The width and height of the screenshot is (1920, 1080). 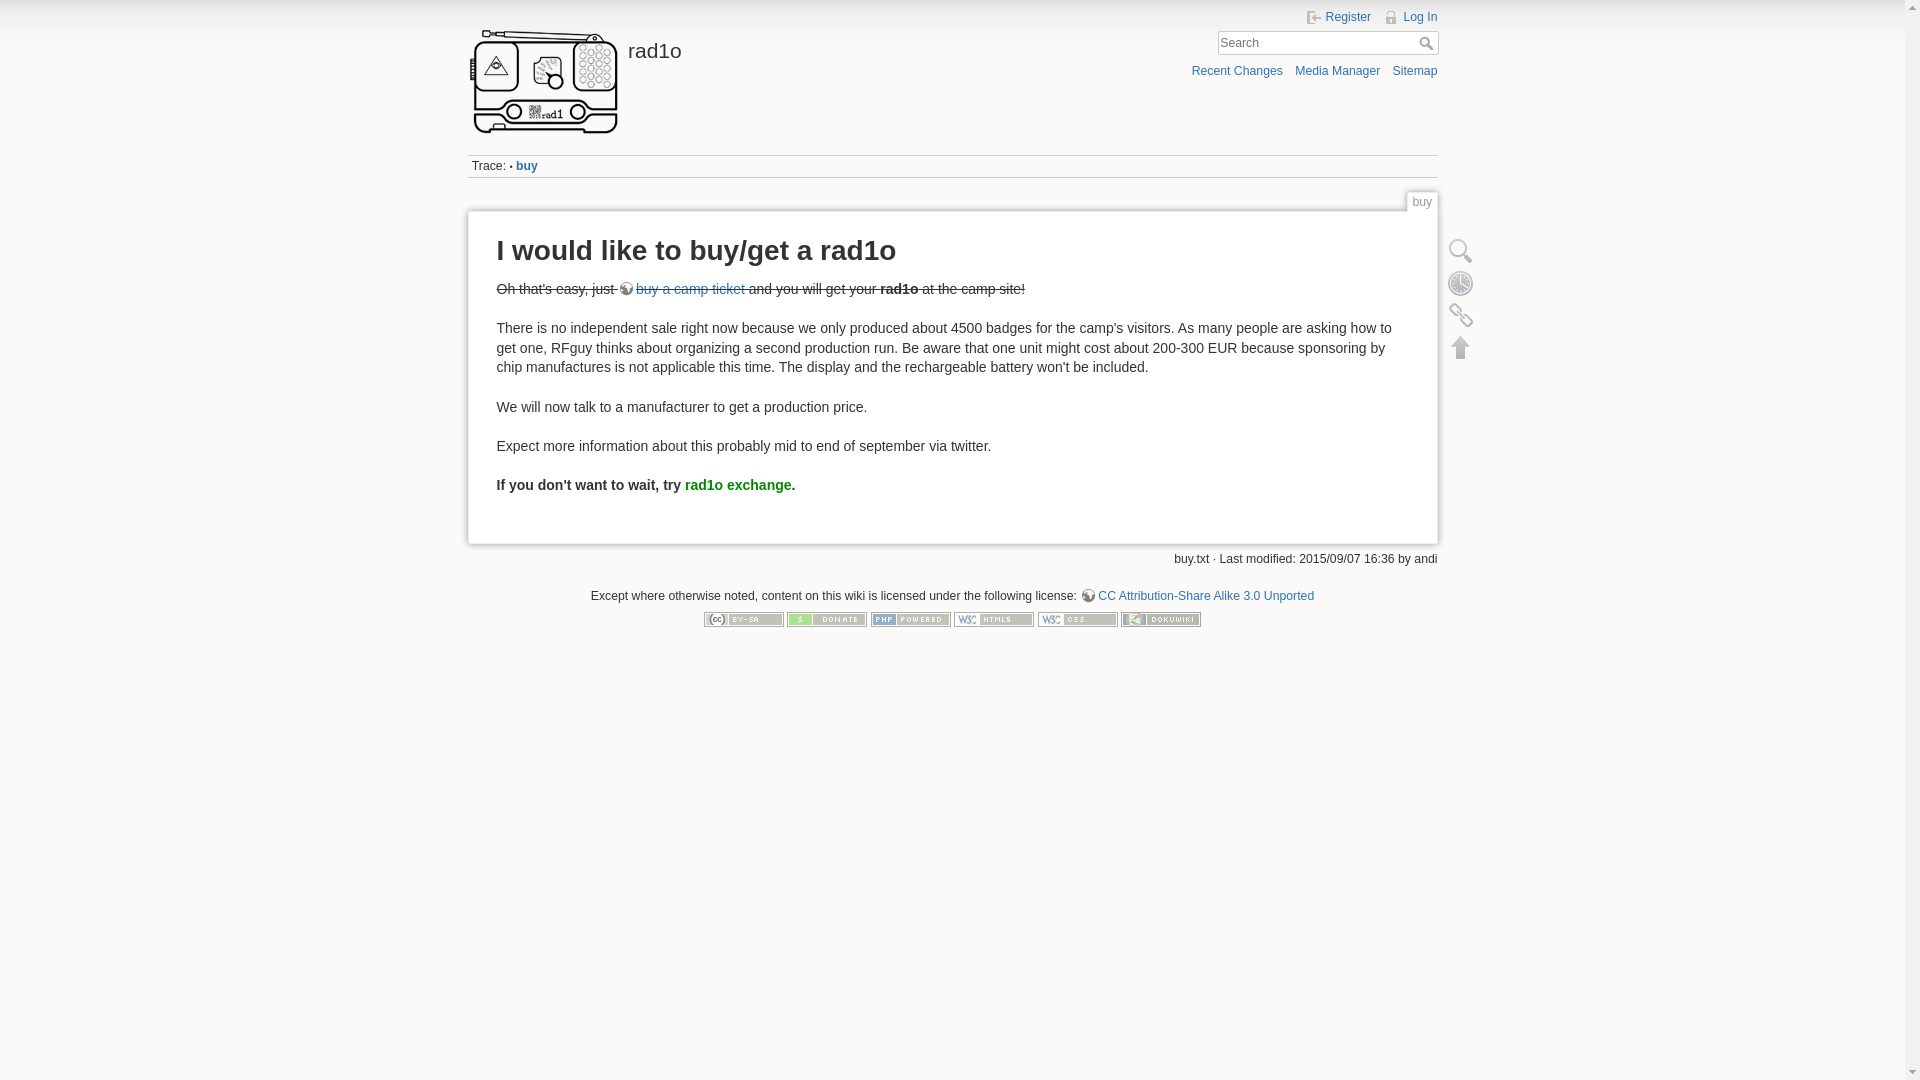 What do you see at coordinates (738, 484) in the screenshot?
I see `rad1o exchange` at bounding box center [738, 484].